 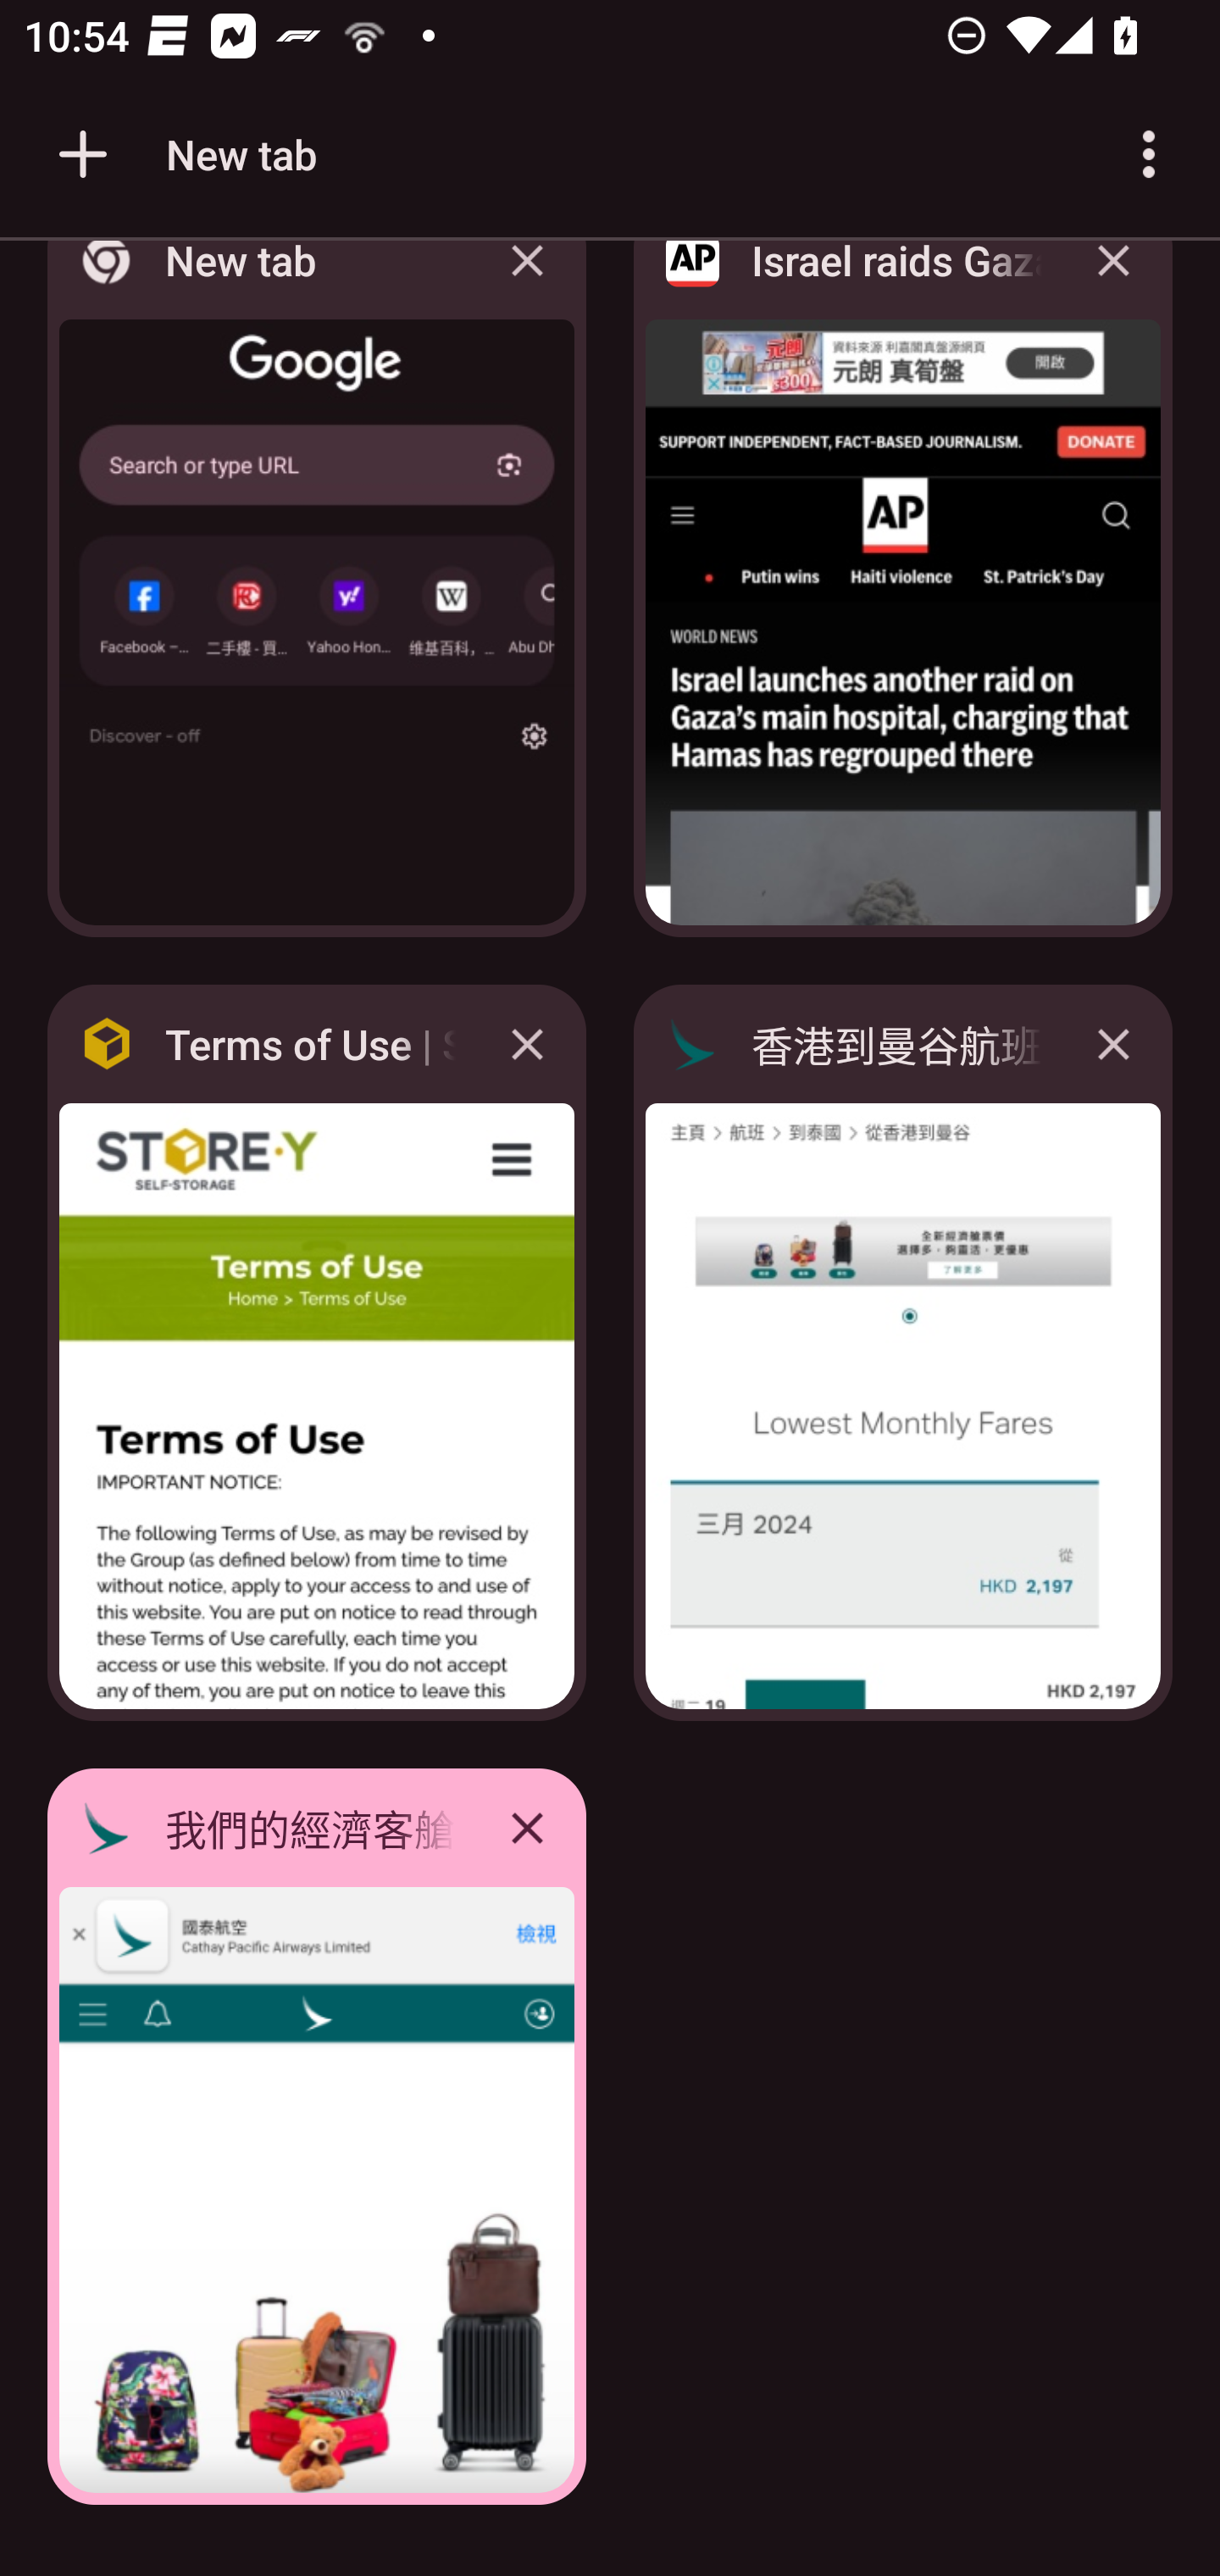 I want to click on 我們的經濟客艙票價 我們的經濟客艙票價, tab Close 我們的經濟客艙票價 tab, so click(x=317, y=2137).